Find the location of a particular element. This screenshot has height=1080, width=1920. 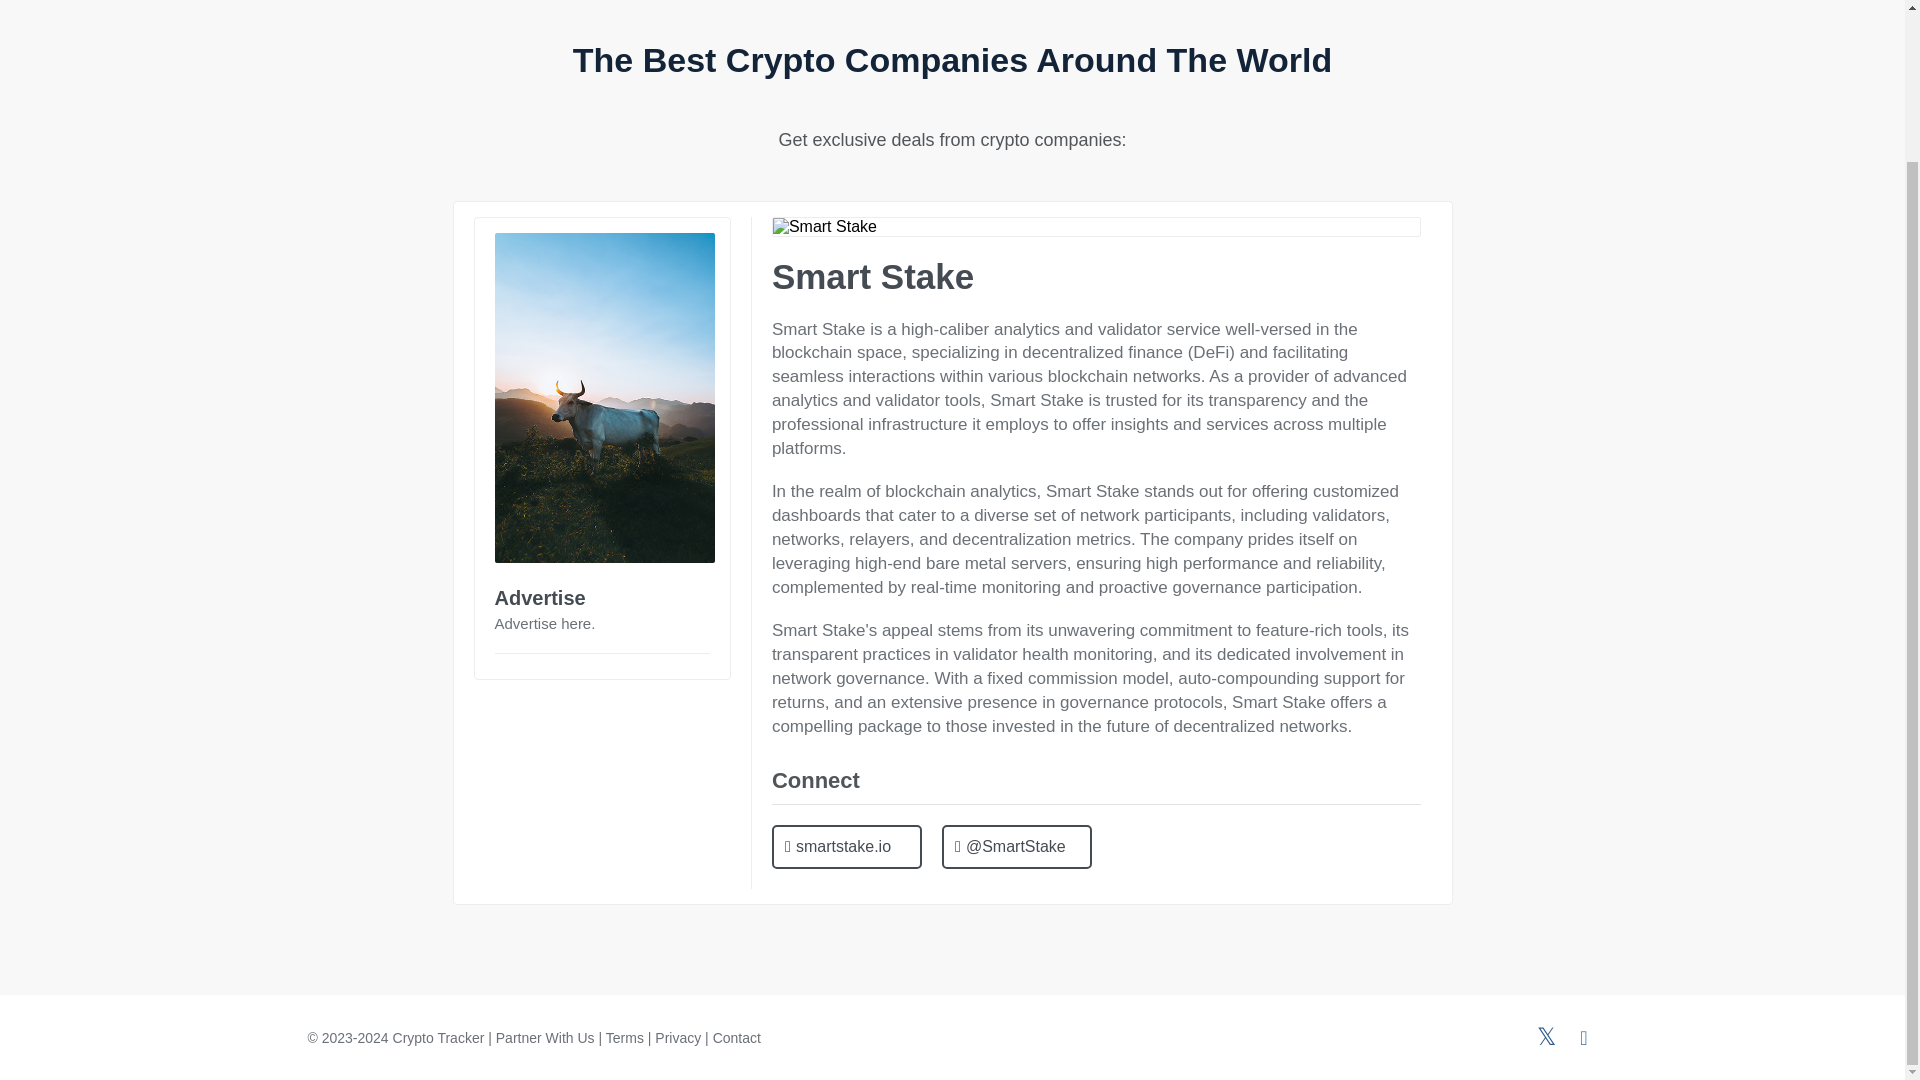

Contact is located at coordinates (736, 1038).